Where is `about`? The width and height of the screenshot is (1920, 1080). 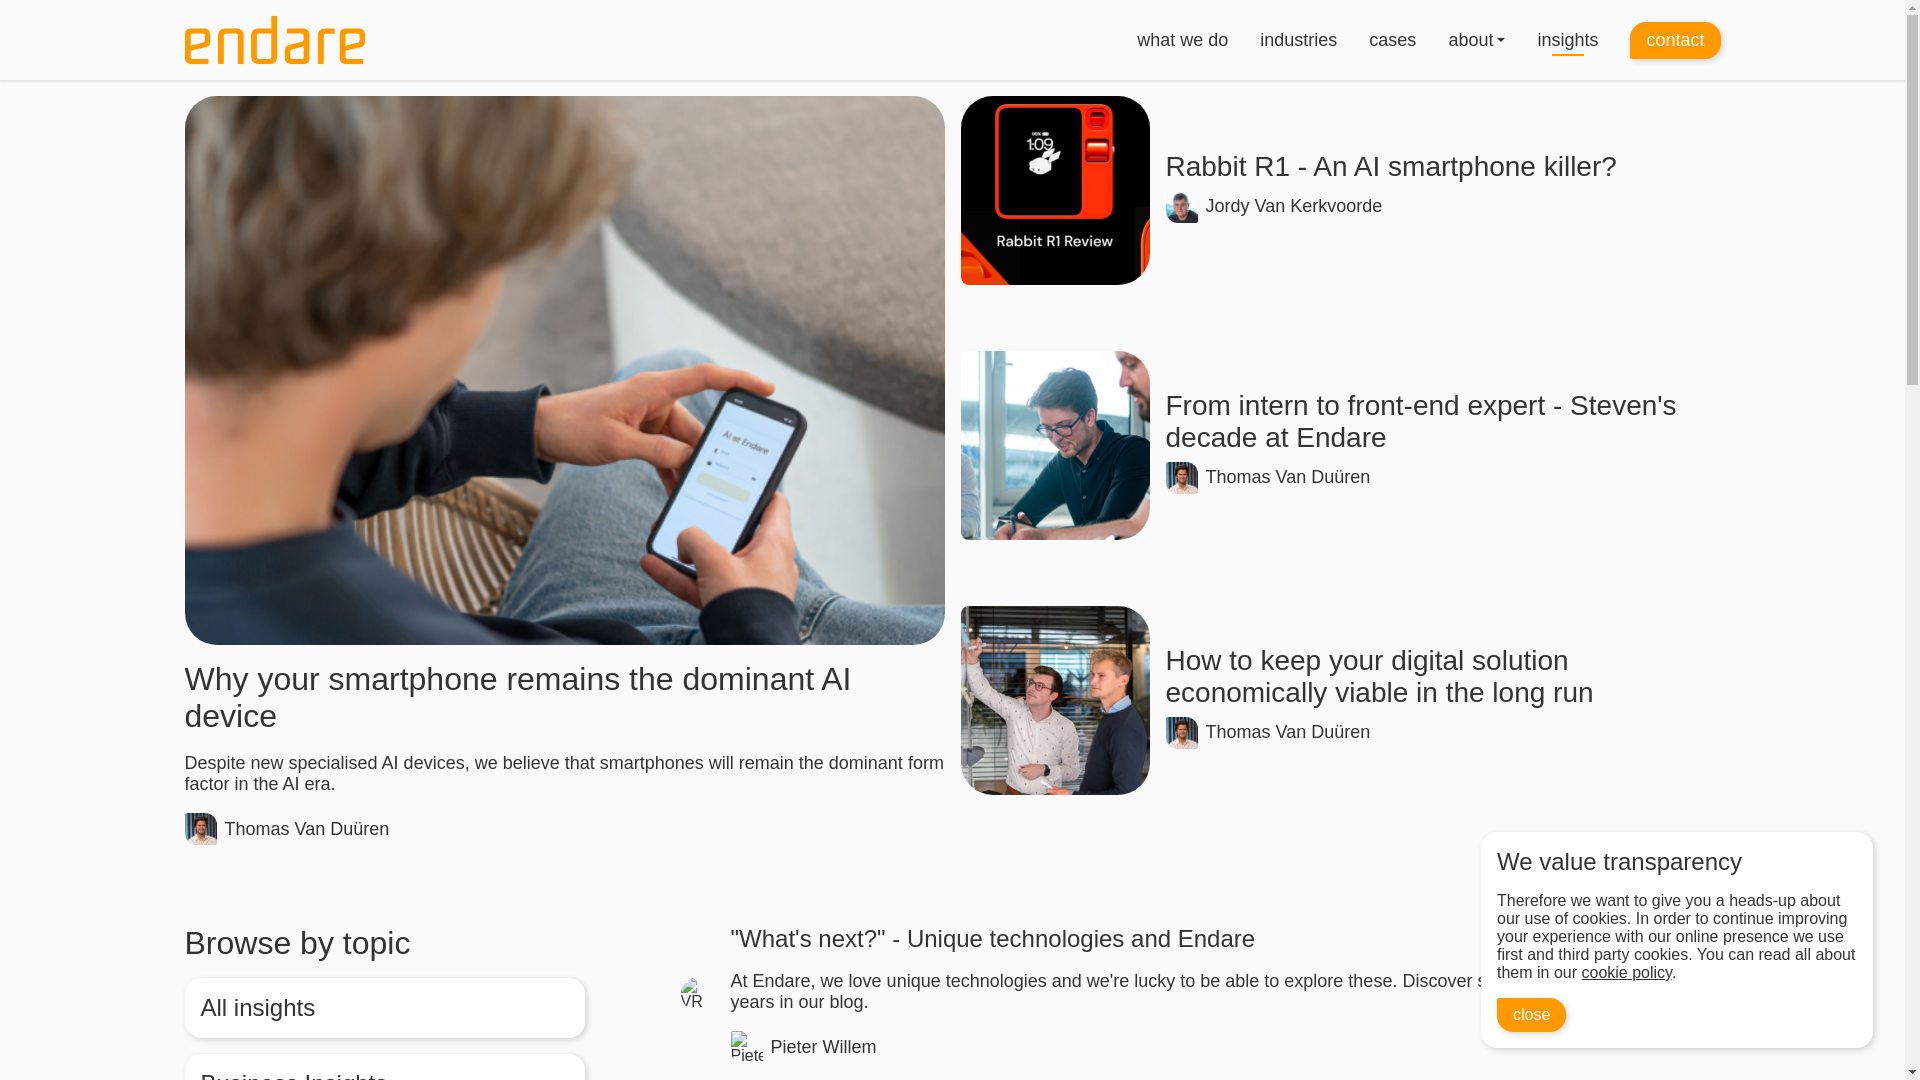
about is located at coordinates (1470, 40).